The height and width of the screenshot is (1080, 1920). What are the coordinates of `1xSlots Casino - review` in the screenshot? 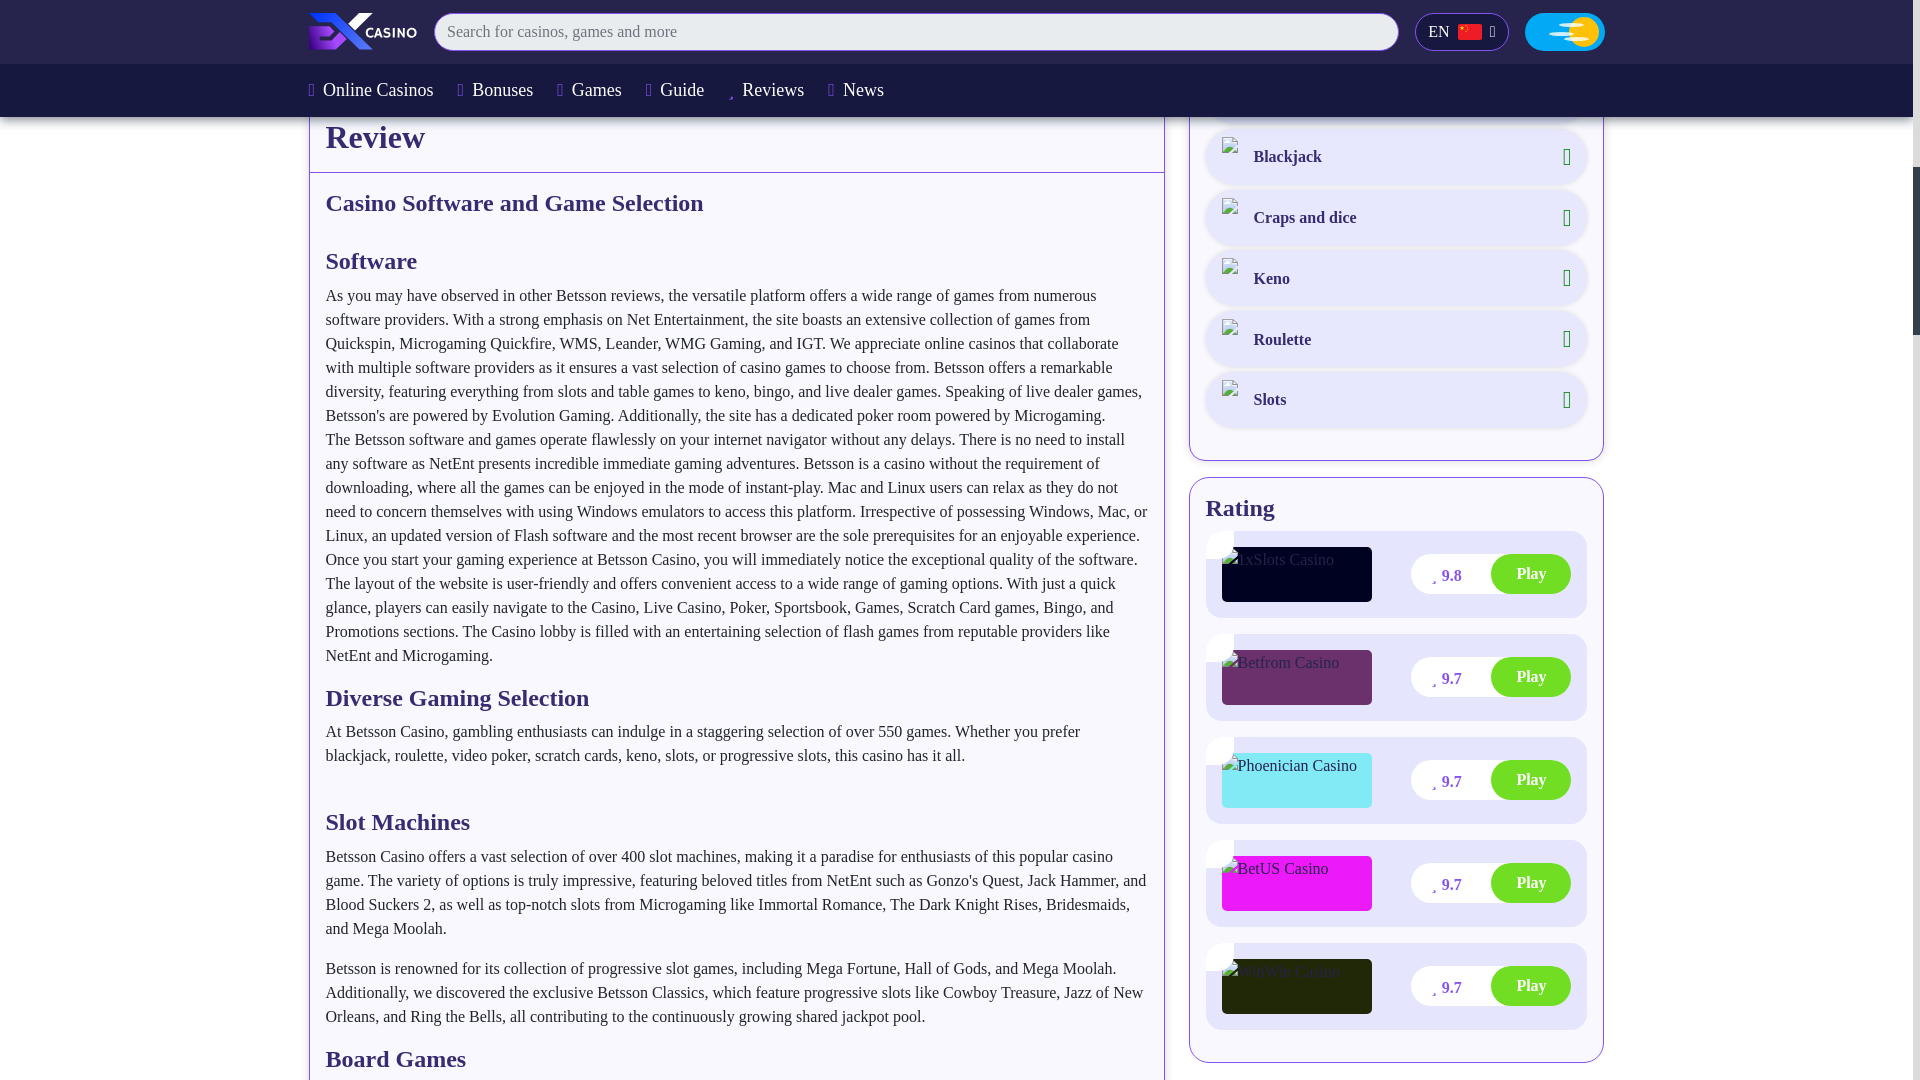 It's located at (1296, 574).